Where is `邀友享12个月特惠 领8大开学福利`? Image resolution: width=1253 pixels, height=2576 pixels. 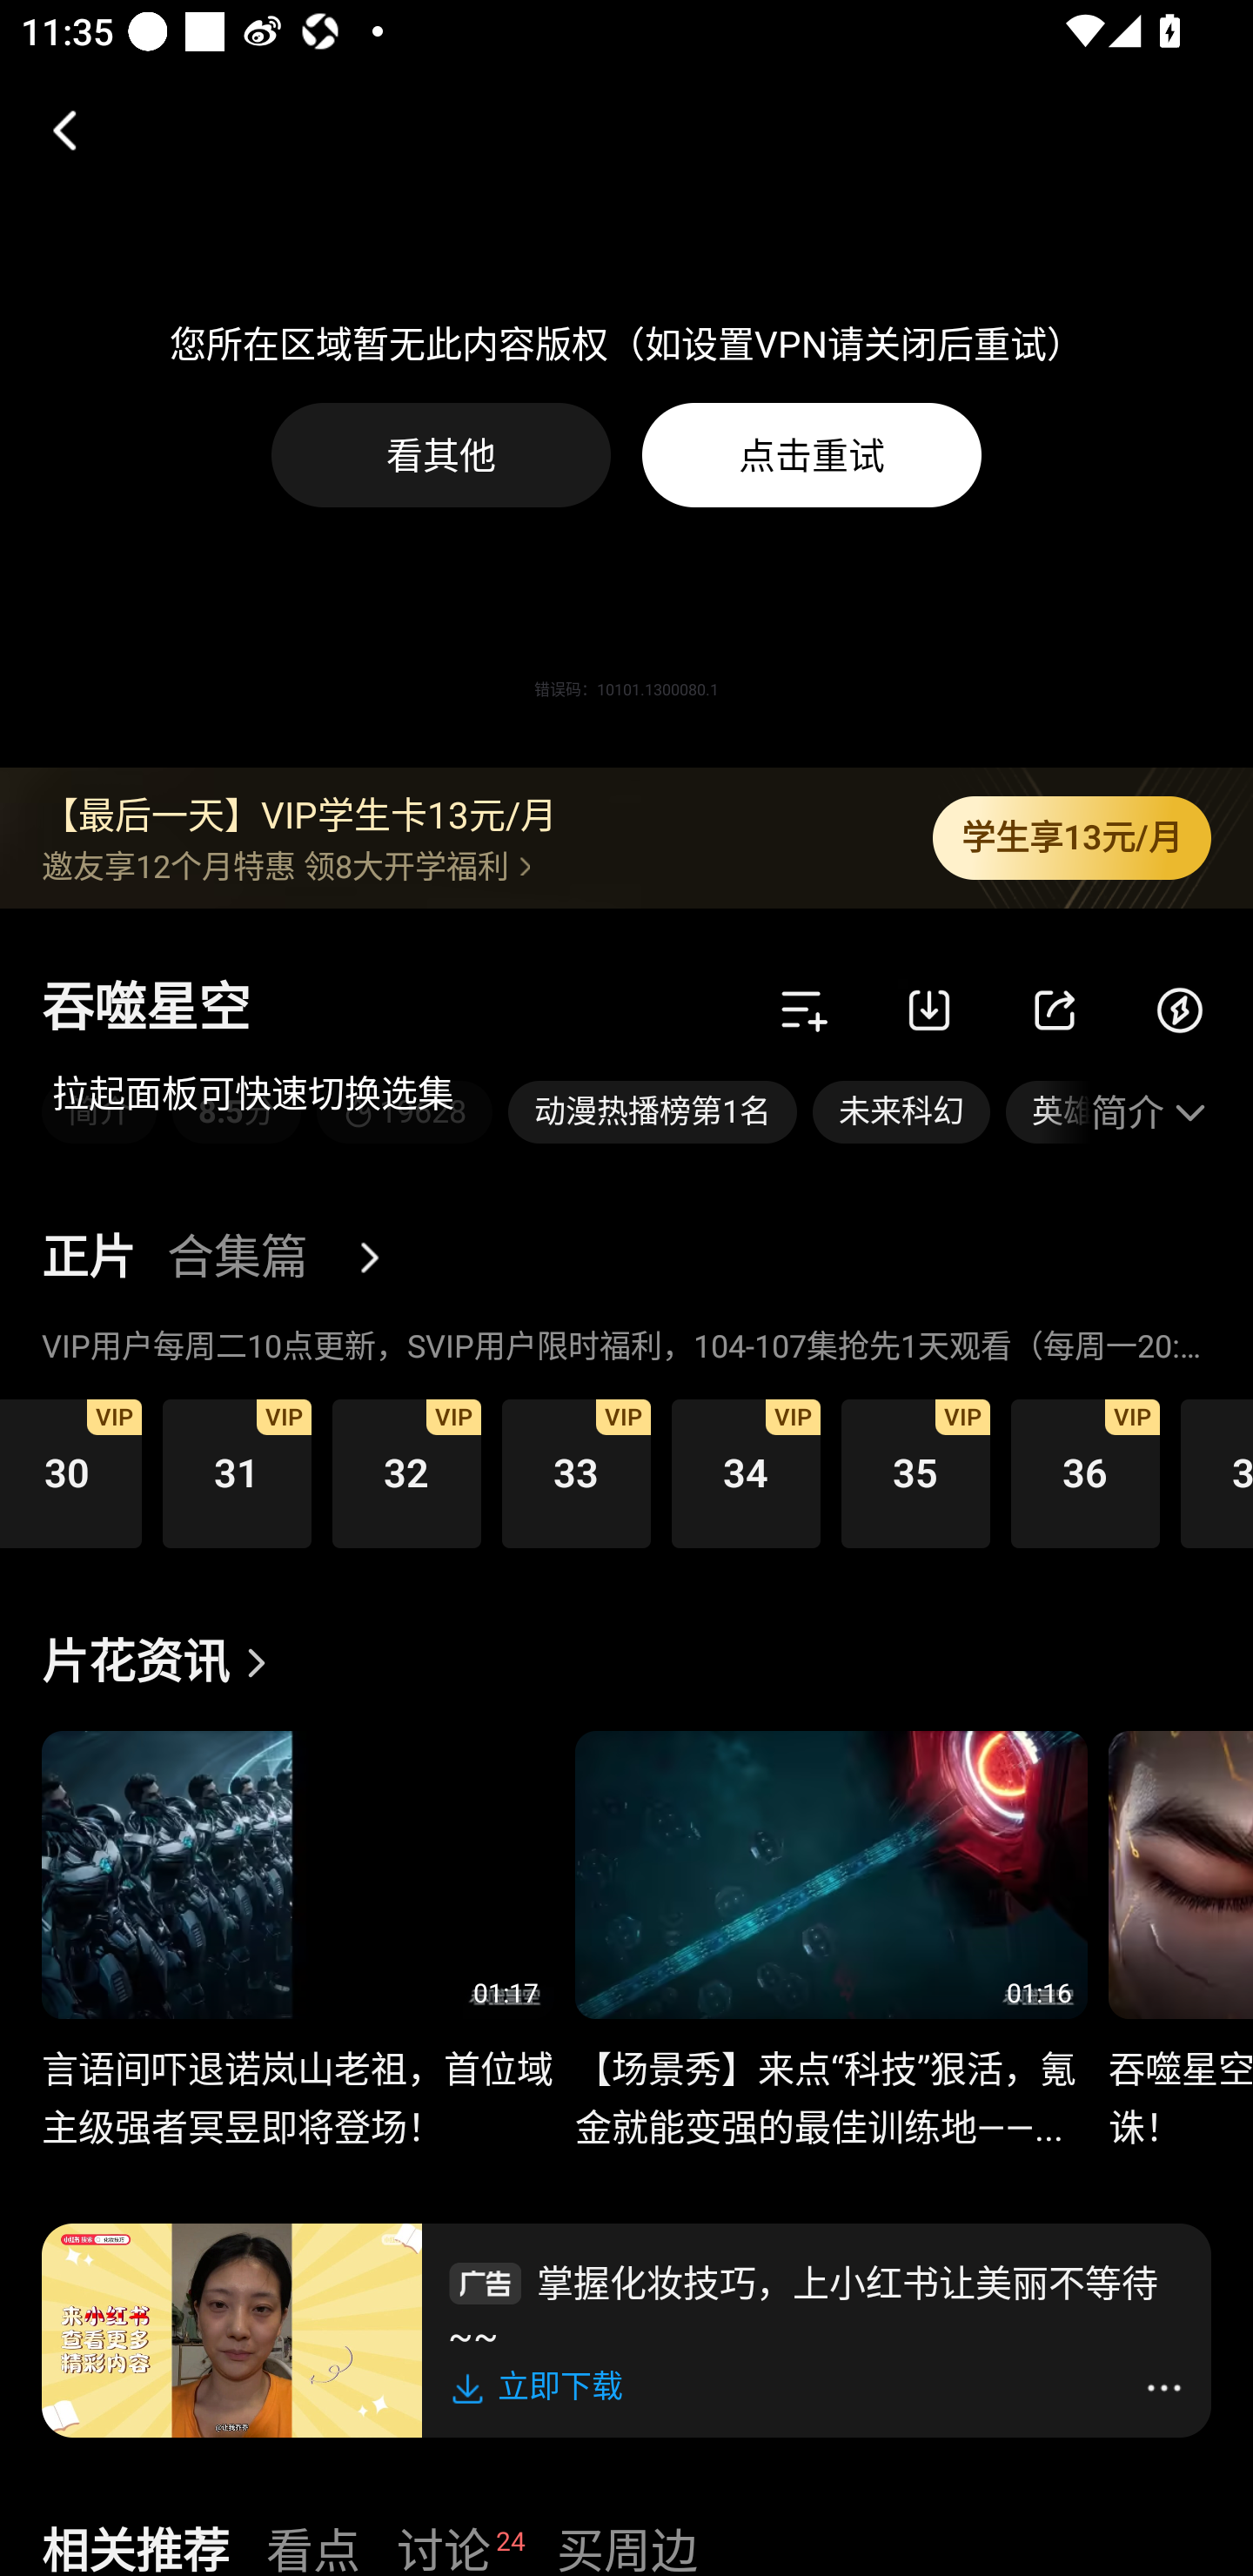
邀友享12个月特惠 领8大开学福利 is located at coordinates (466, 865).